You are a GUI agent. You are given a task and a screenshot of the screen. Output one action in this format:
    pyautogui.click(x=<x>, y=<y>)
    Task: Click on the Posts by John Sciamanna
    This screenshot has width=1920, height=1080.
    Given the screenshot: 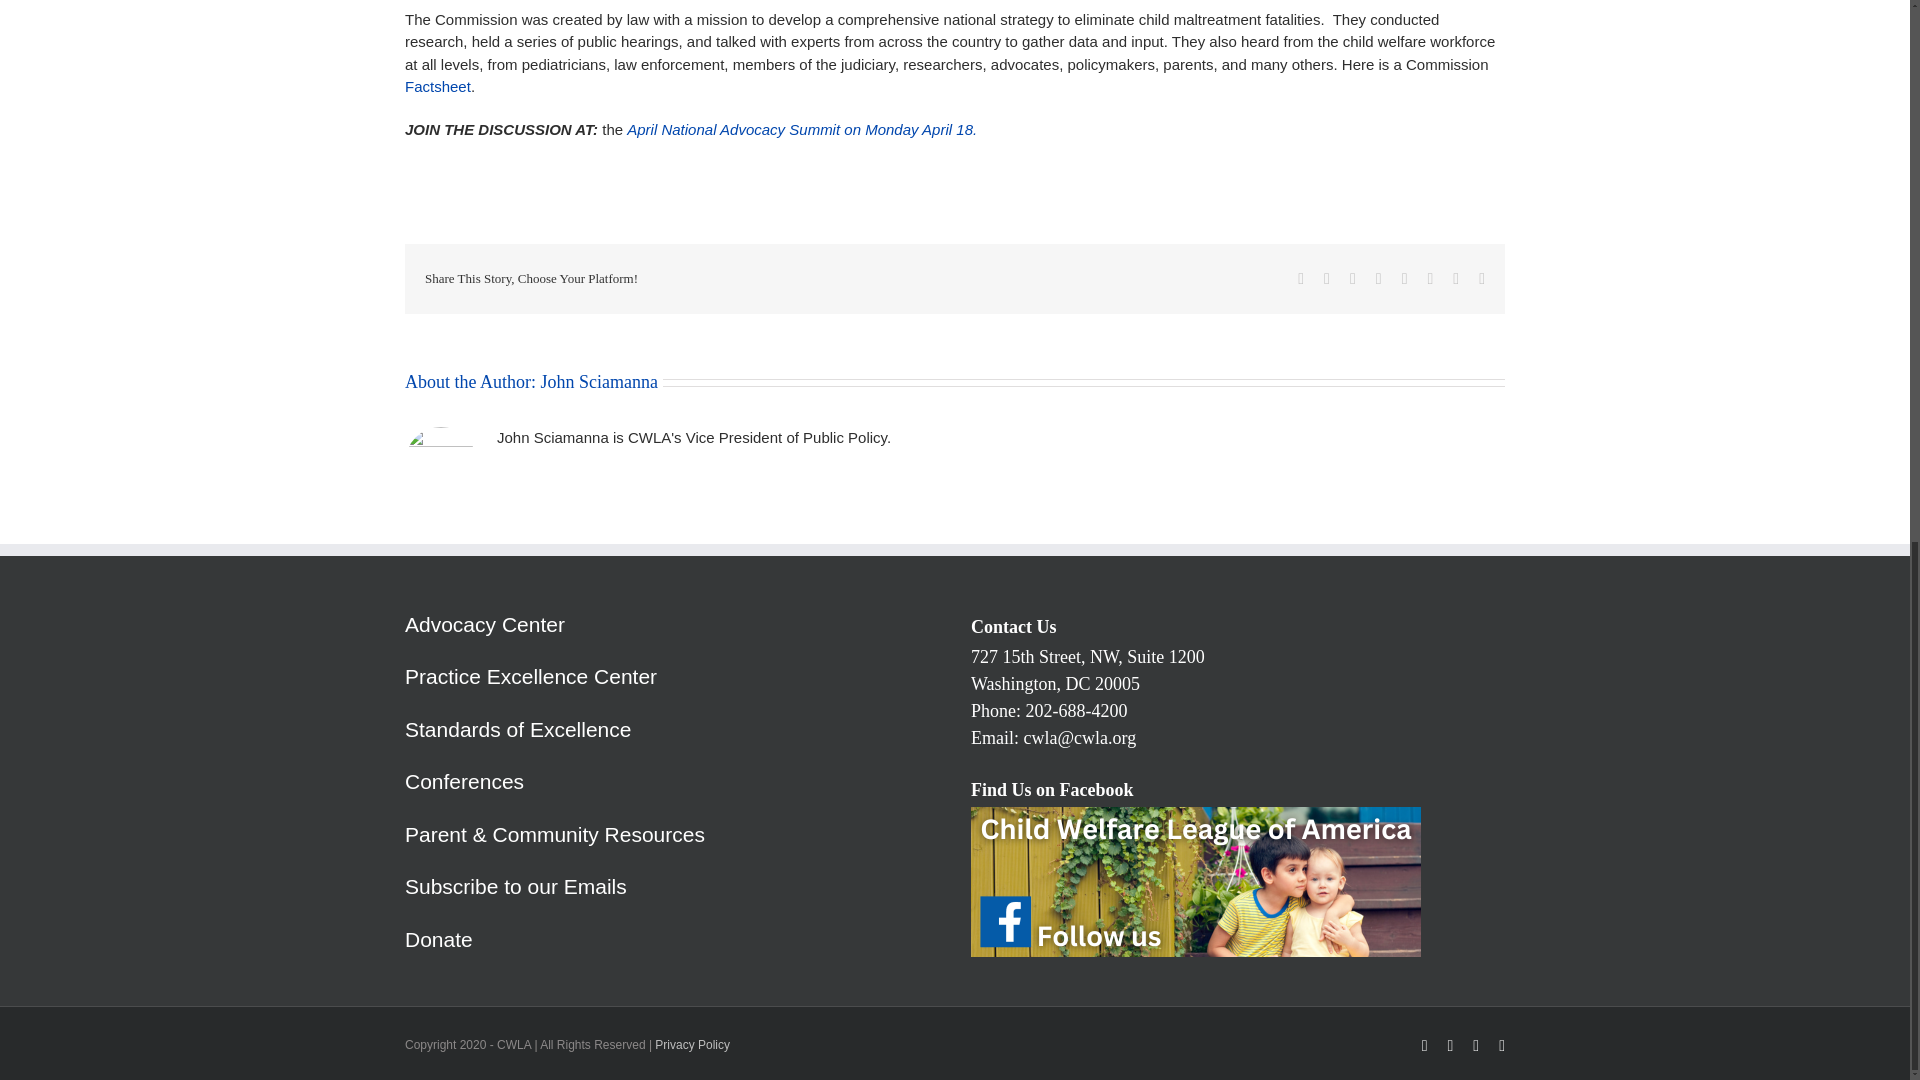 What is the action you would take?
    pyautogui.click(x=598, y=382)
    